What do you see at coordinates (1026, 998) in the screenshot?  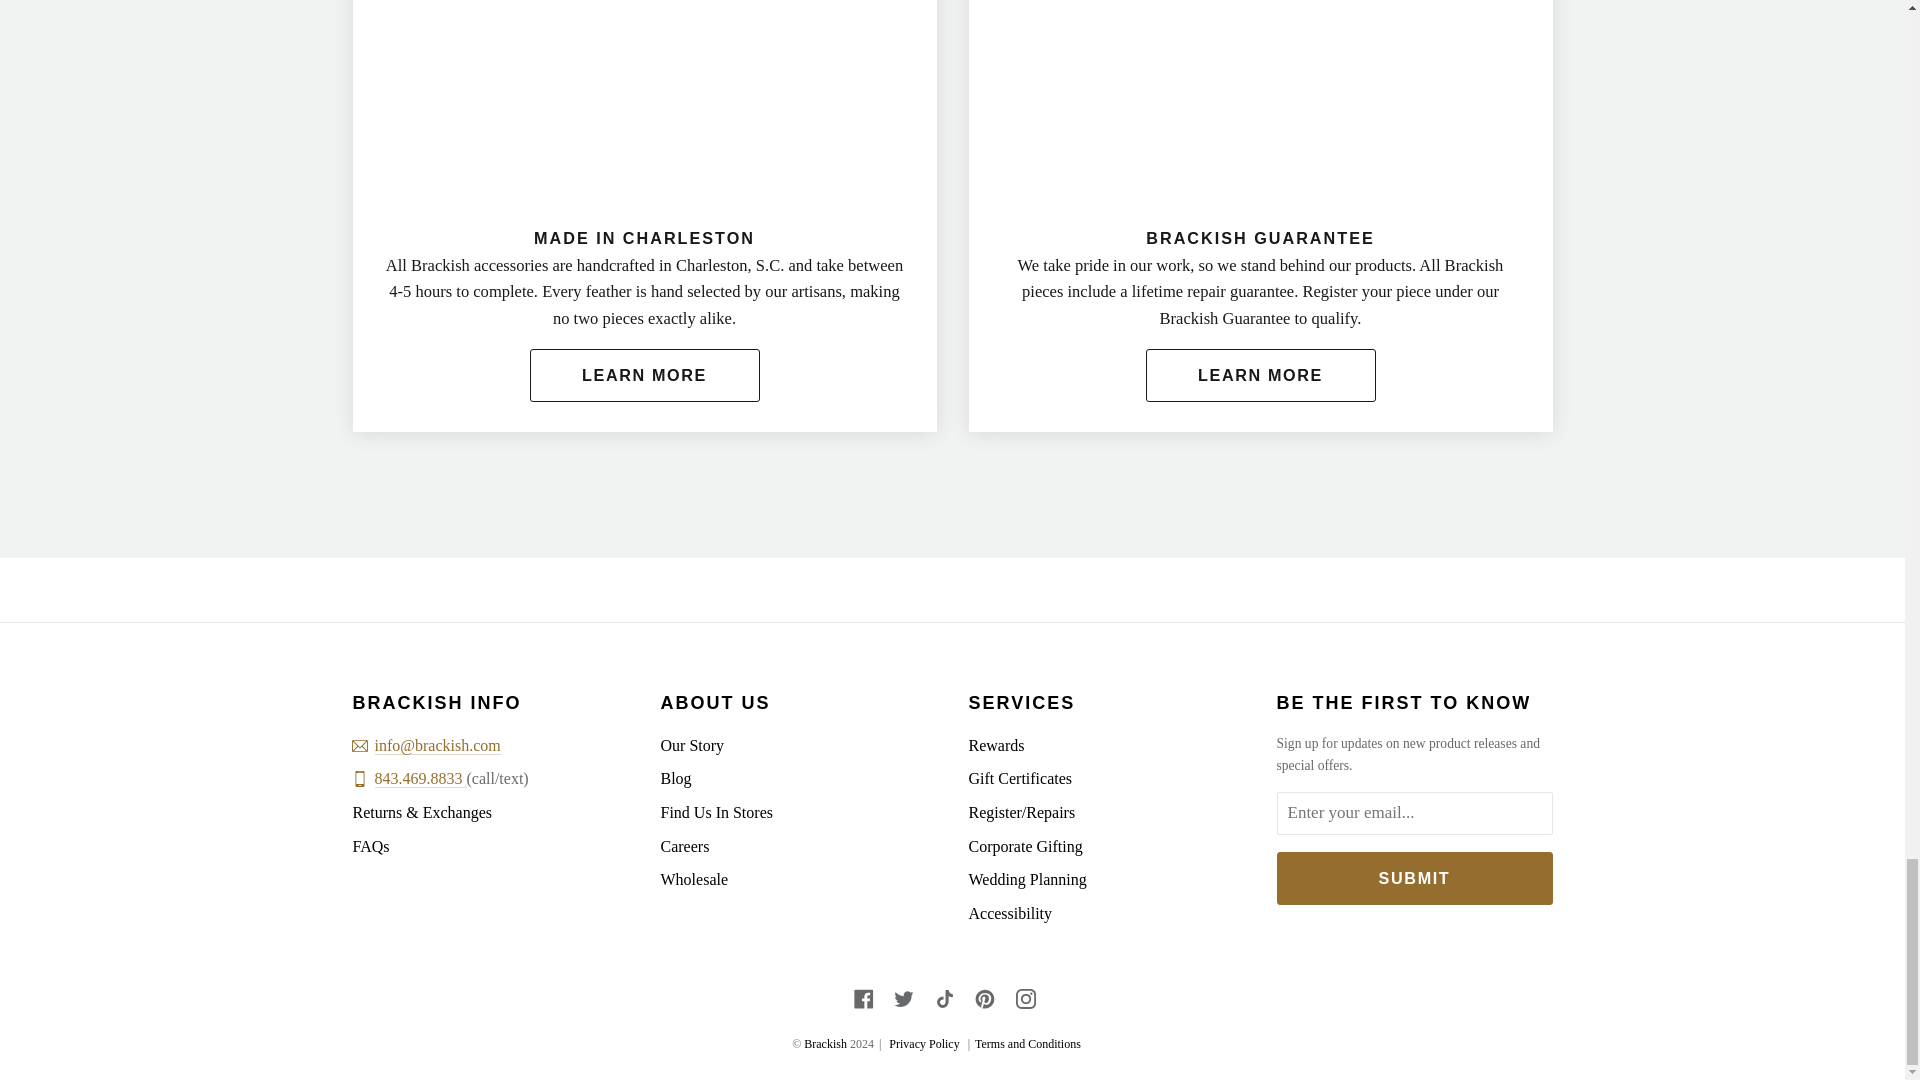 I see `Instagram` at bounding box center [1026, 998].